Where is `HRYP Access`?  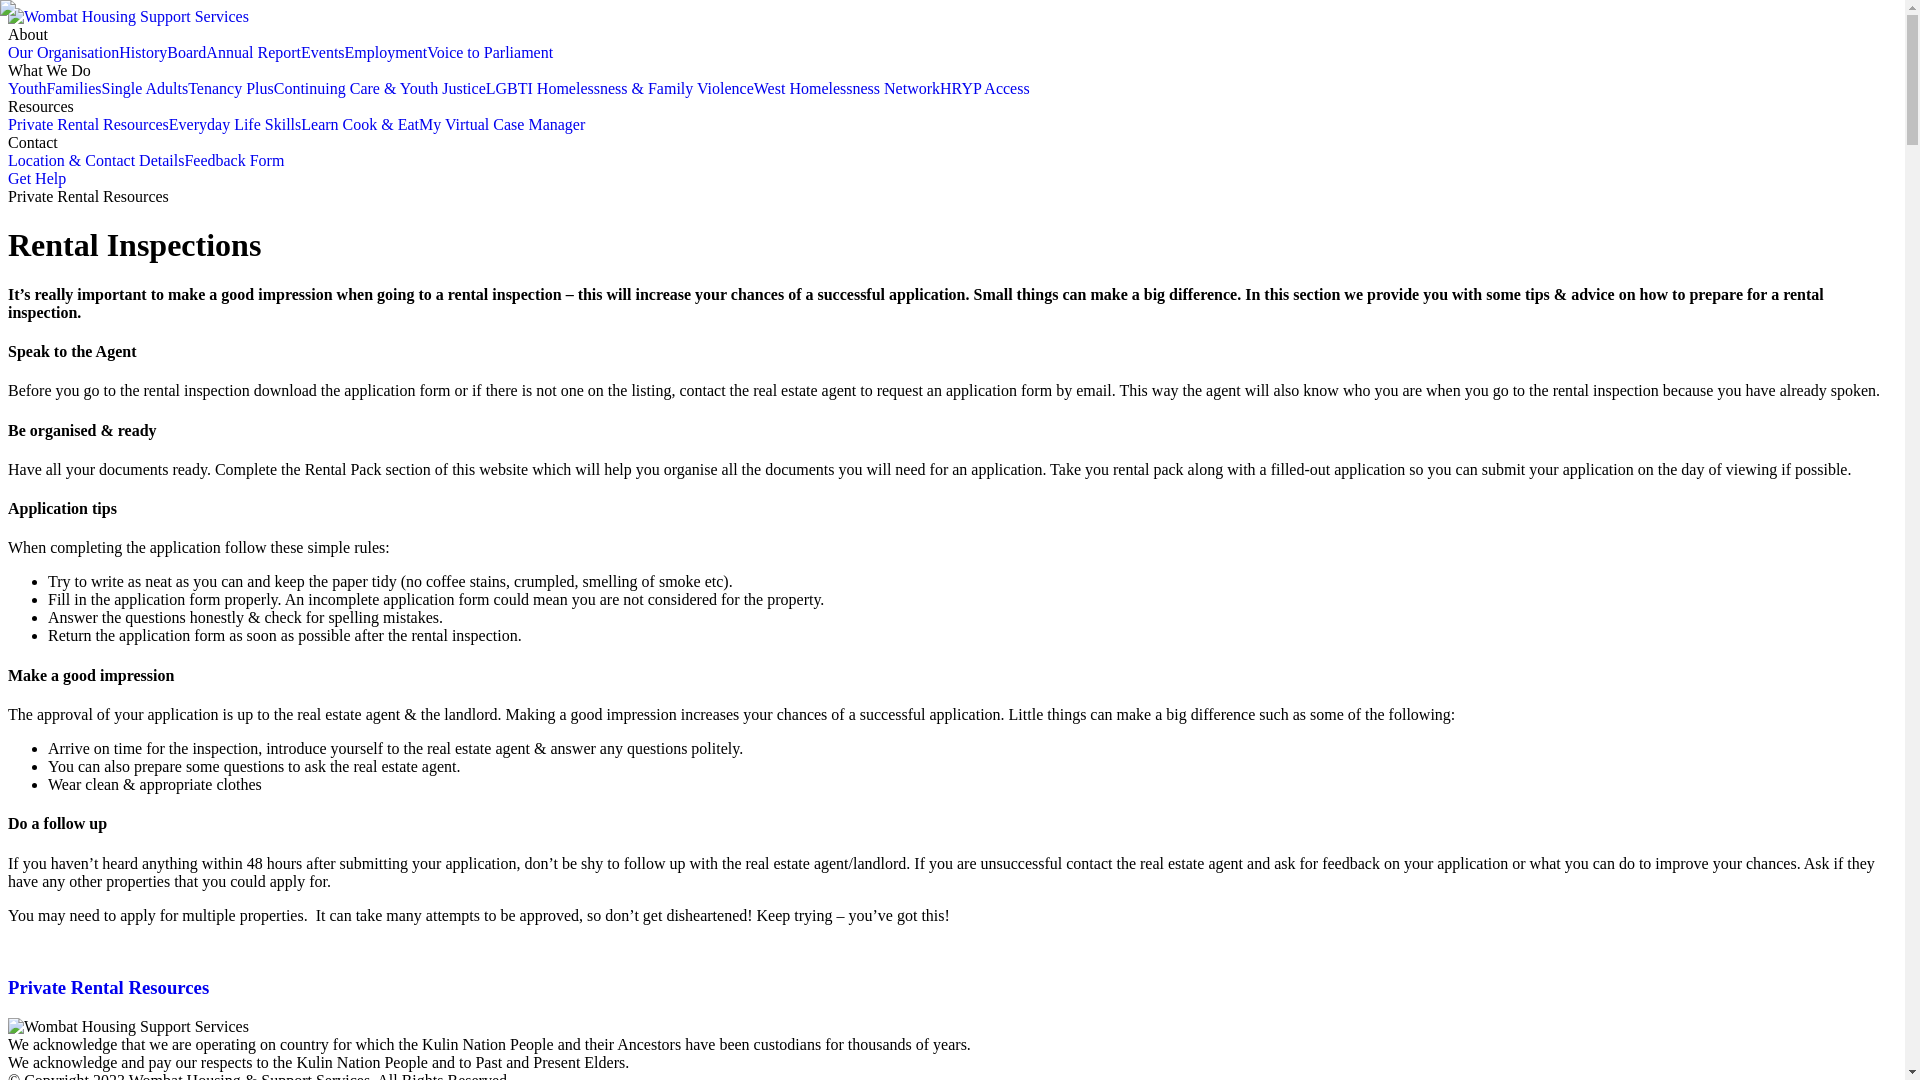 HRYP Access is located at coordinates (985, 88).